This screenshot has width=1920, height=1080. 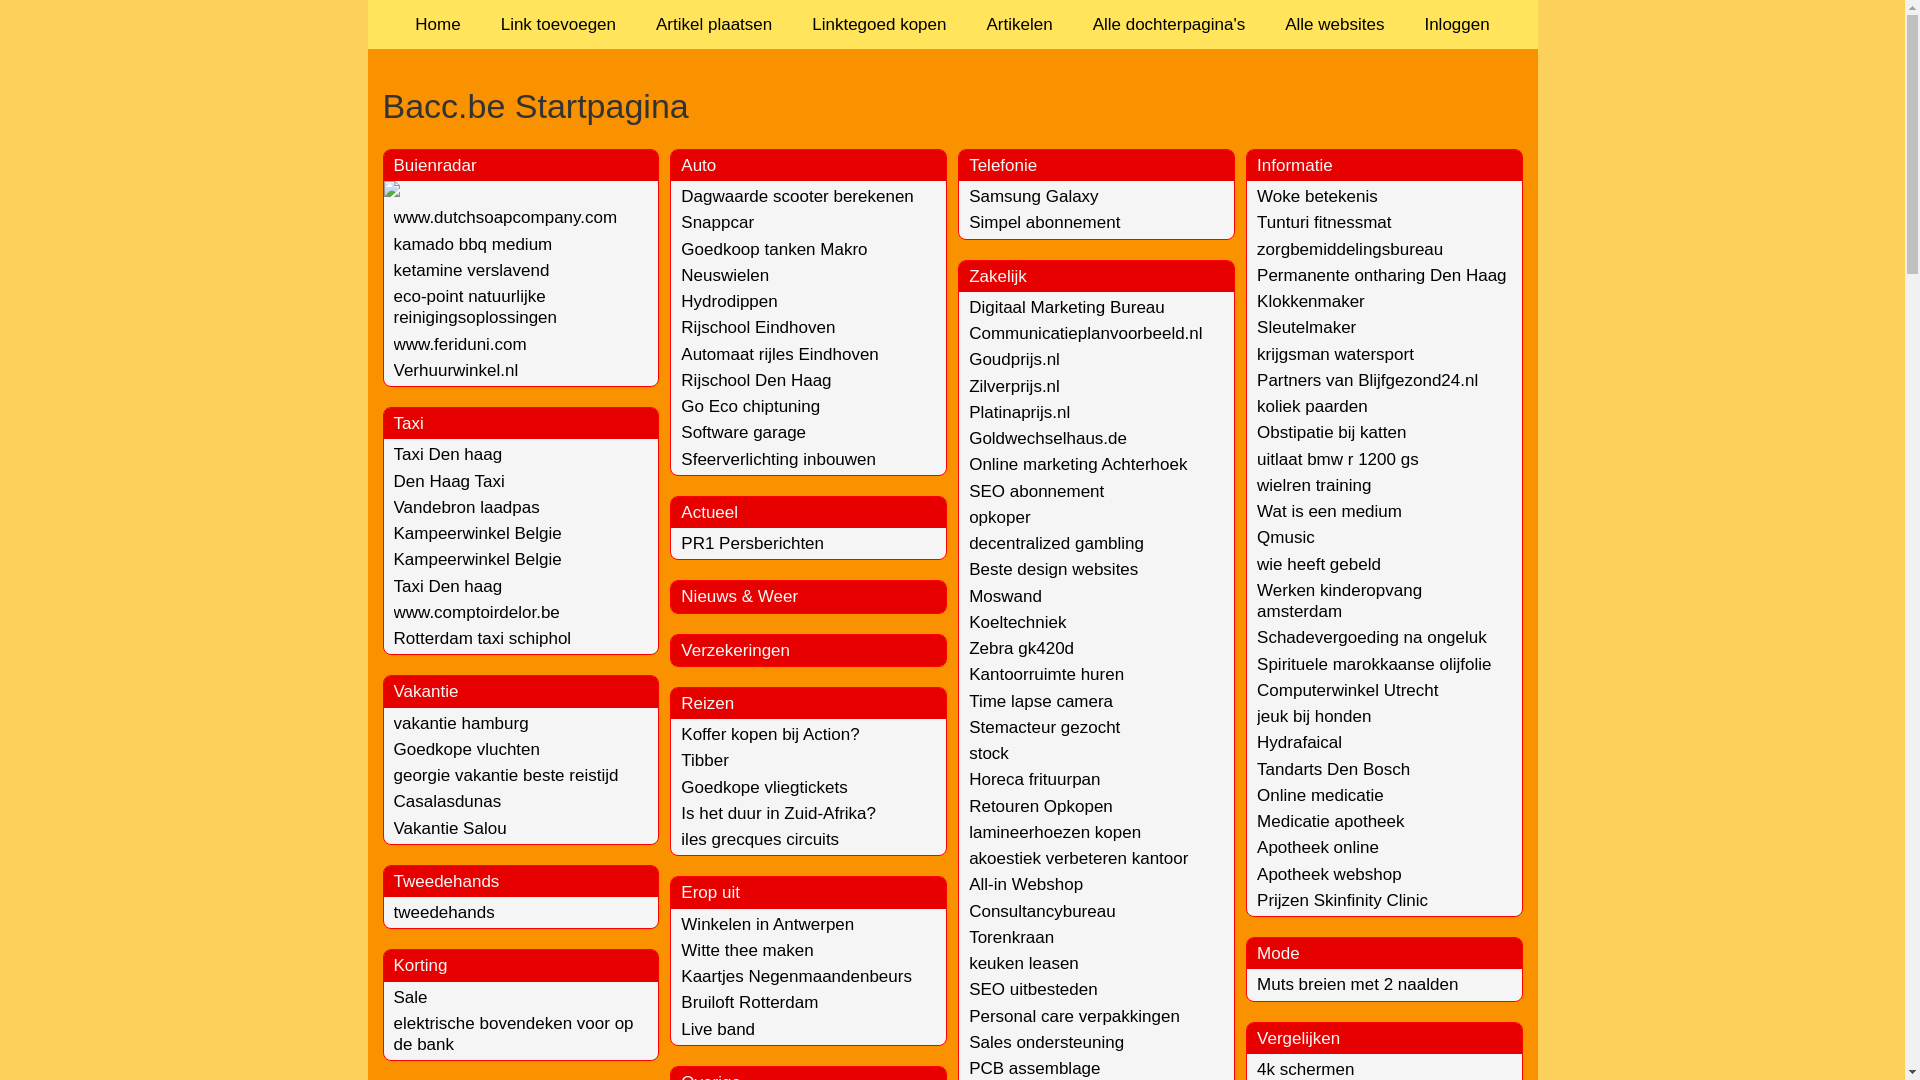 I want to click on Apotheek online, so click(x=1318, y=848).